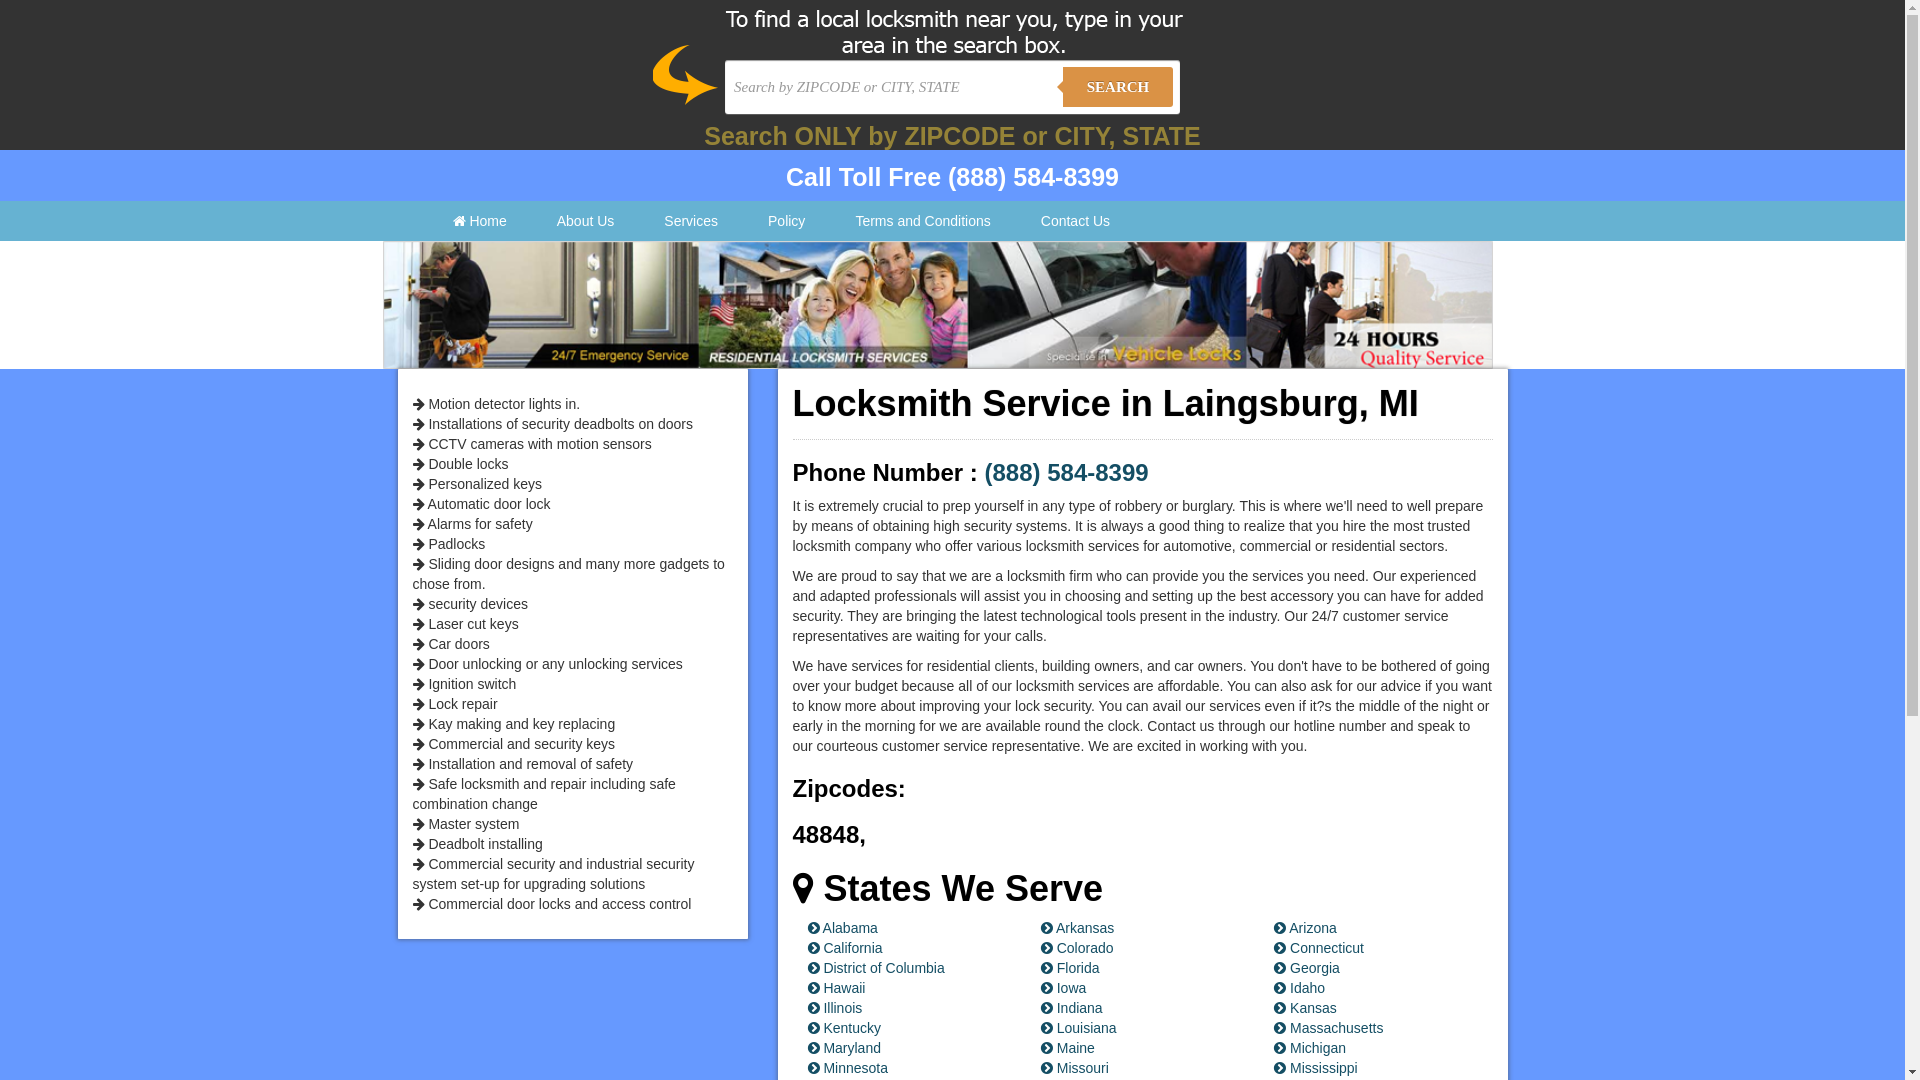  Describe the element at coordinates (1316, 1068) in the screenshot. I see `Mississippi` at that location.